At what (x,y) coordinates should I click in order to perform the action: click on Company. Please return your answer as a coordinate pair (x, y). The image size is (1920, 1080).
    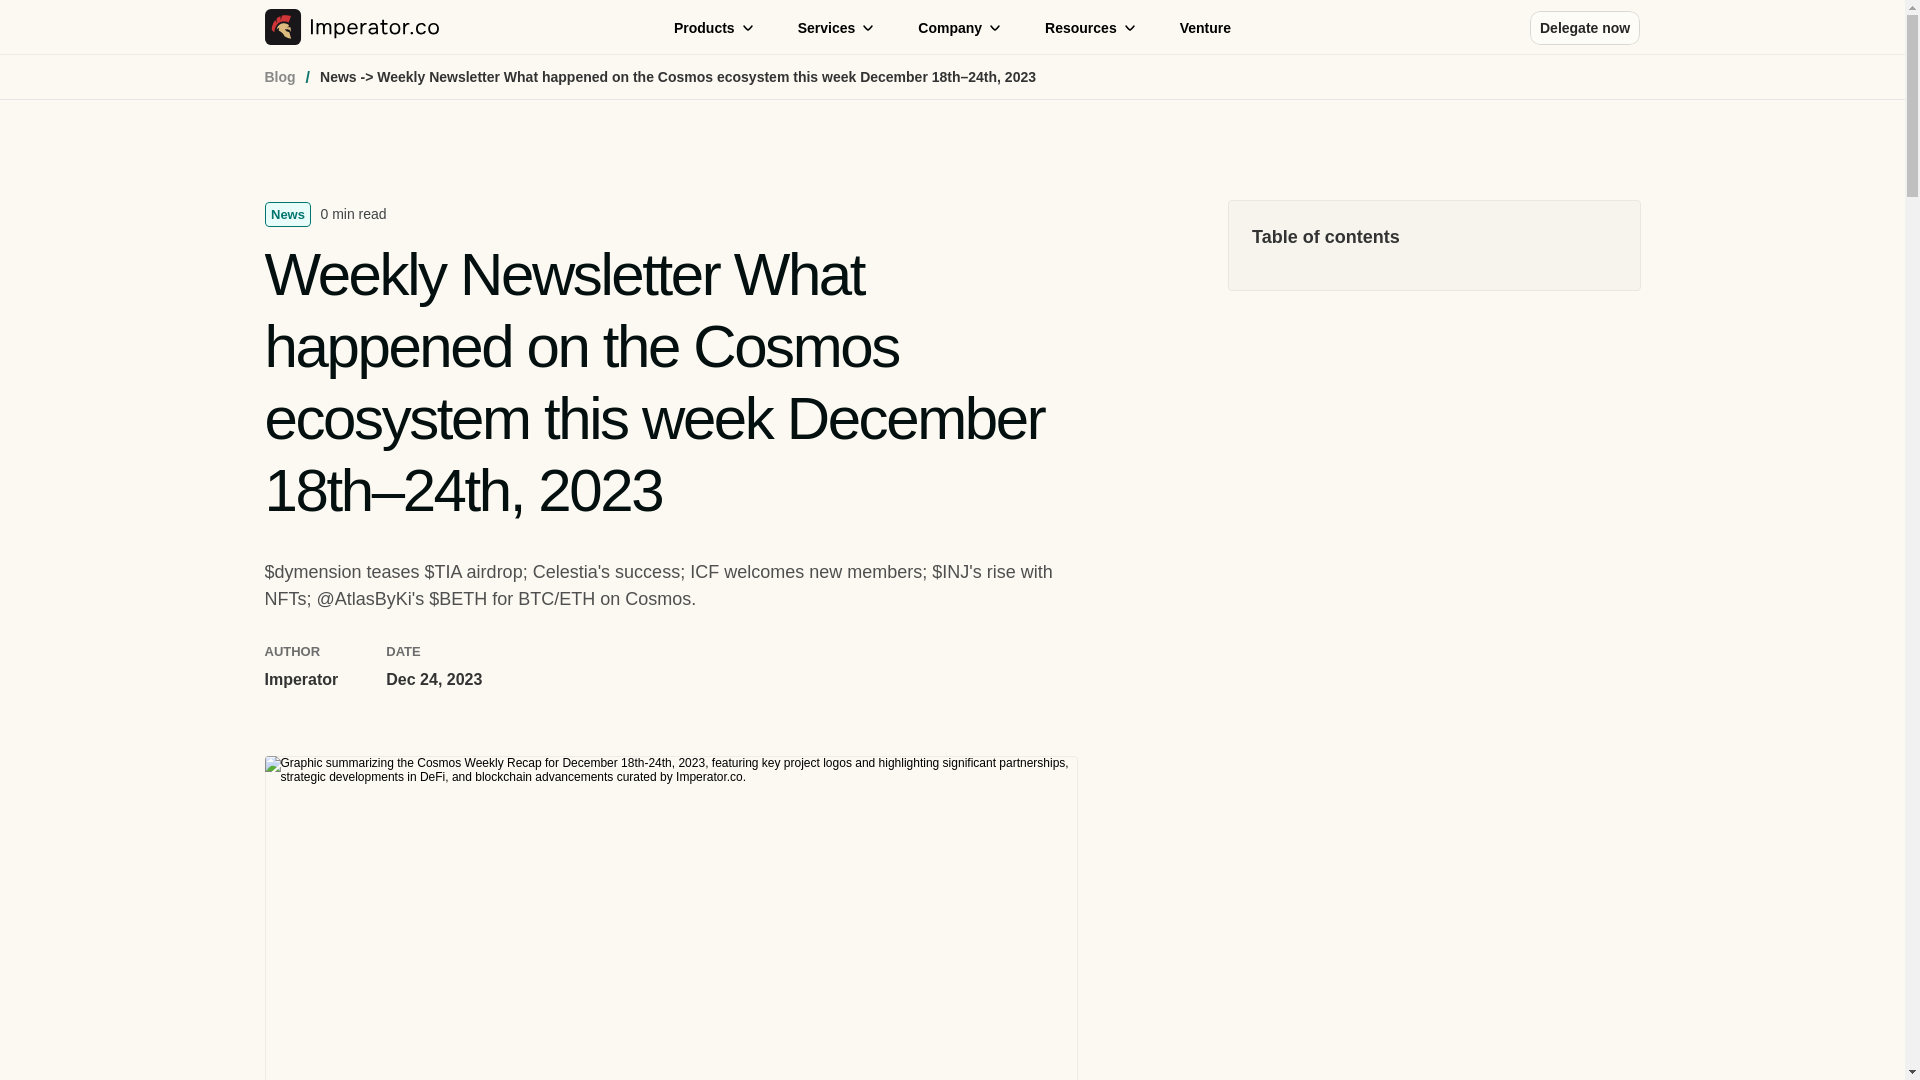
    Looking at the image, I should click on (960, 26).